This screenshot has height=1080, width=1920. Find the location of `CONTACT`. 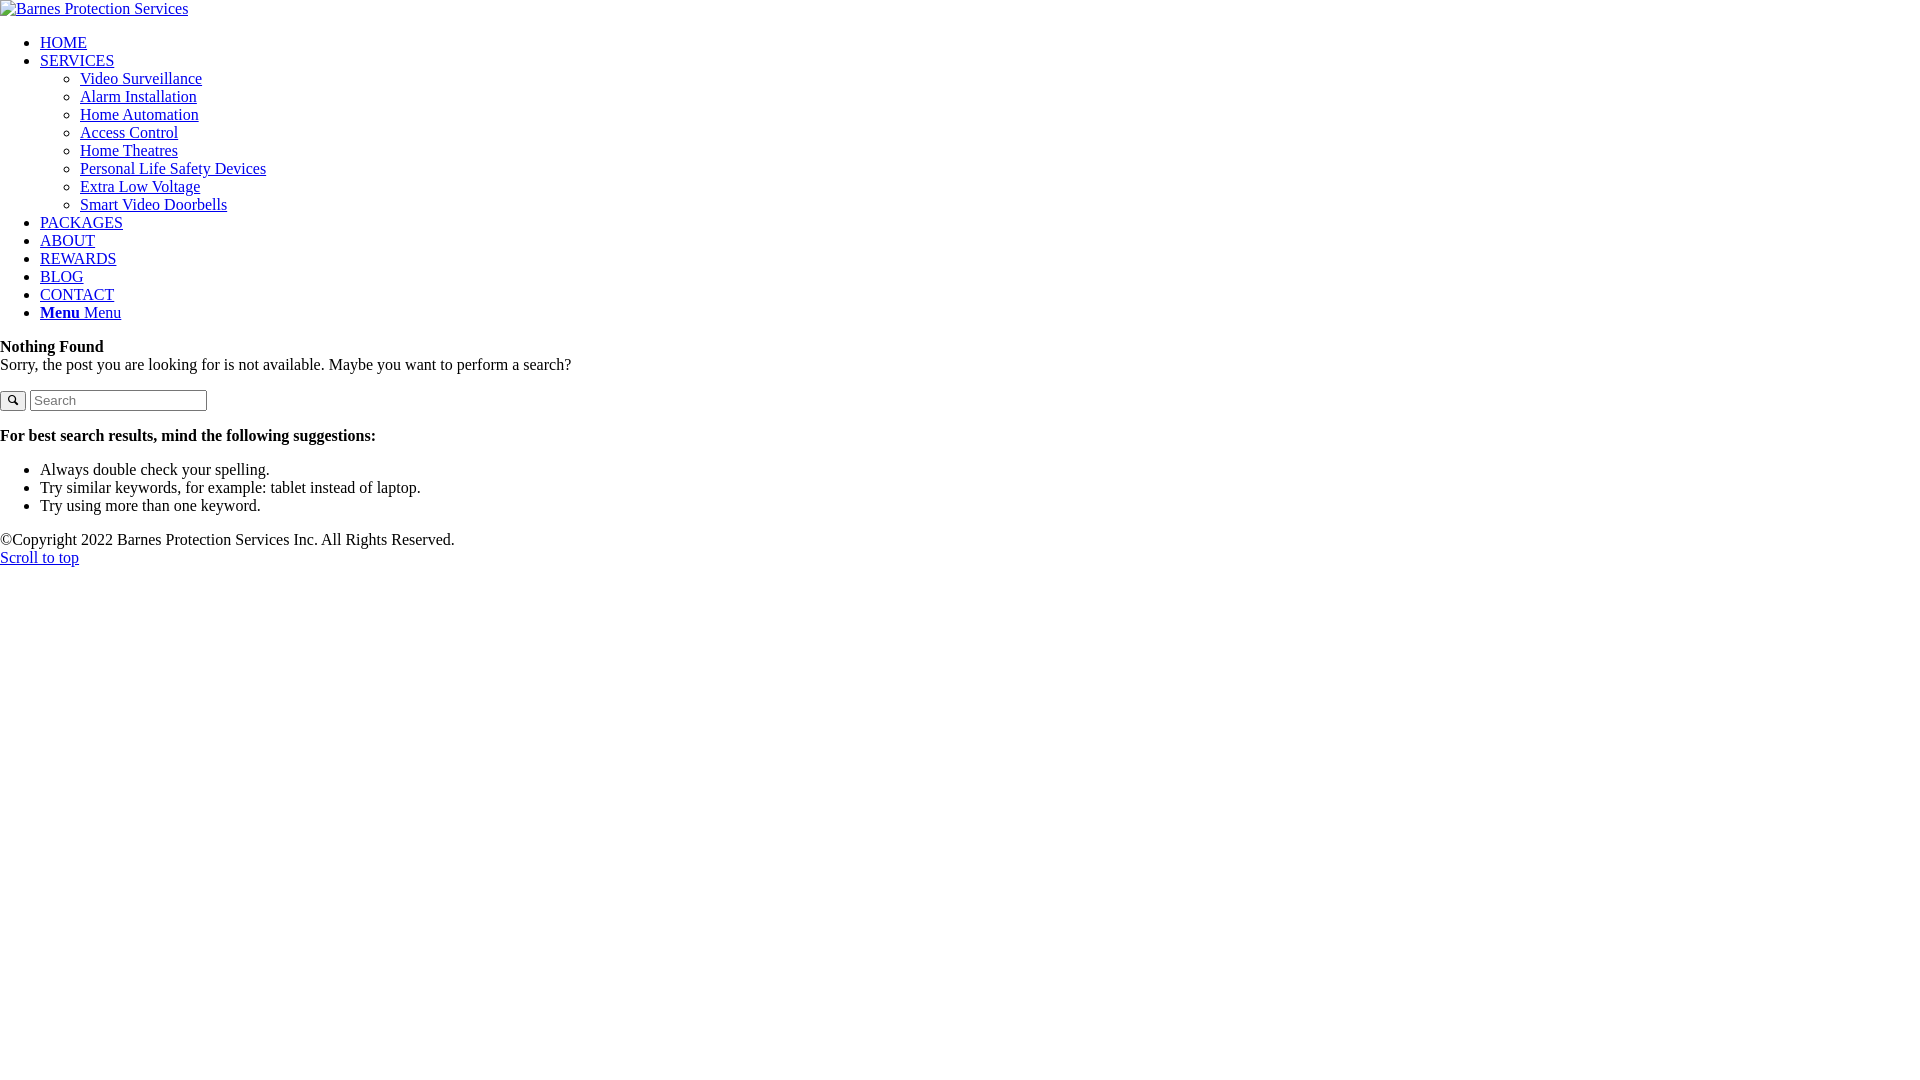

CONTACT is located at coordinates (77, 294).